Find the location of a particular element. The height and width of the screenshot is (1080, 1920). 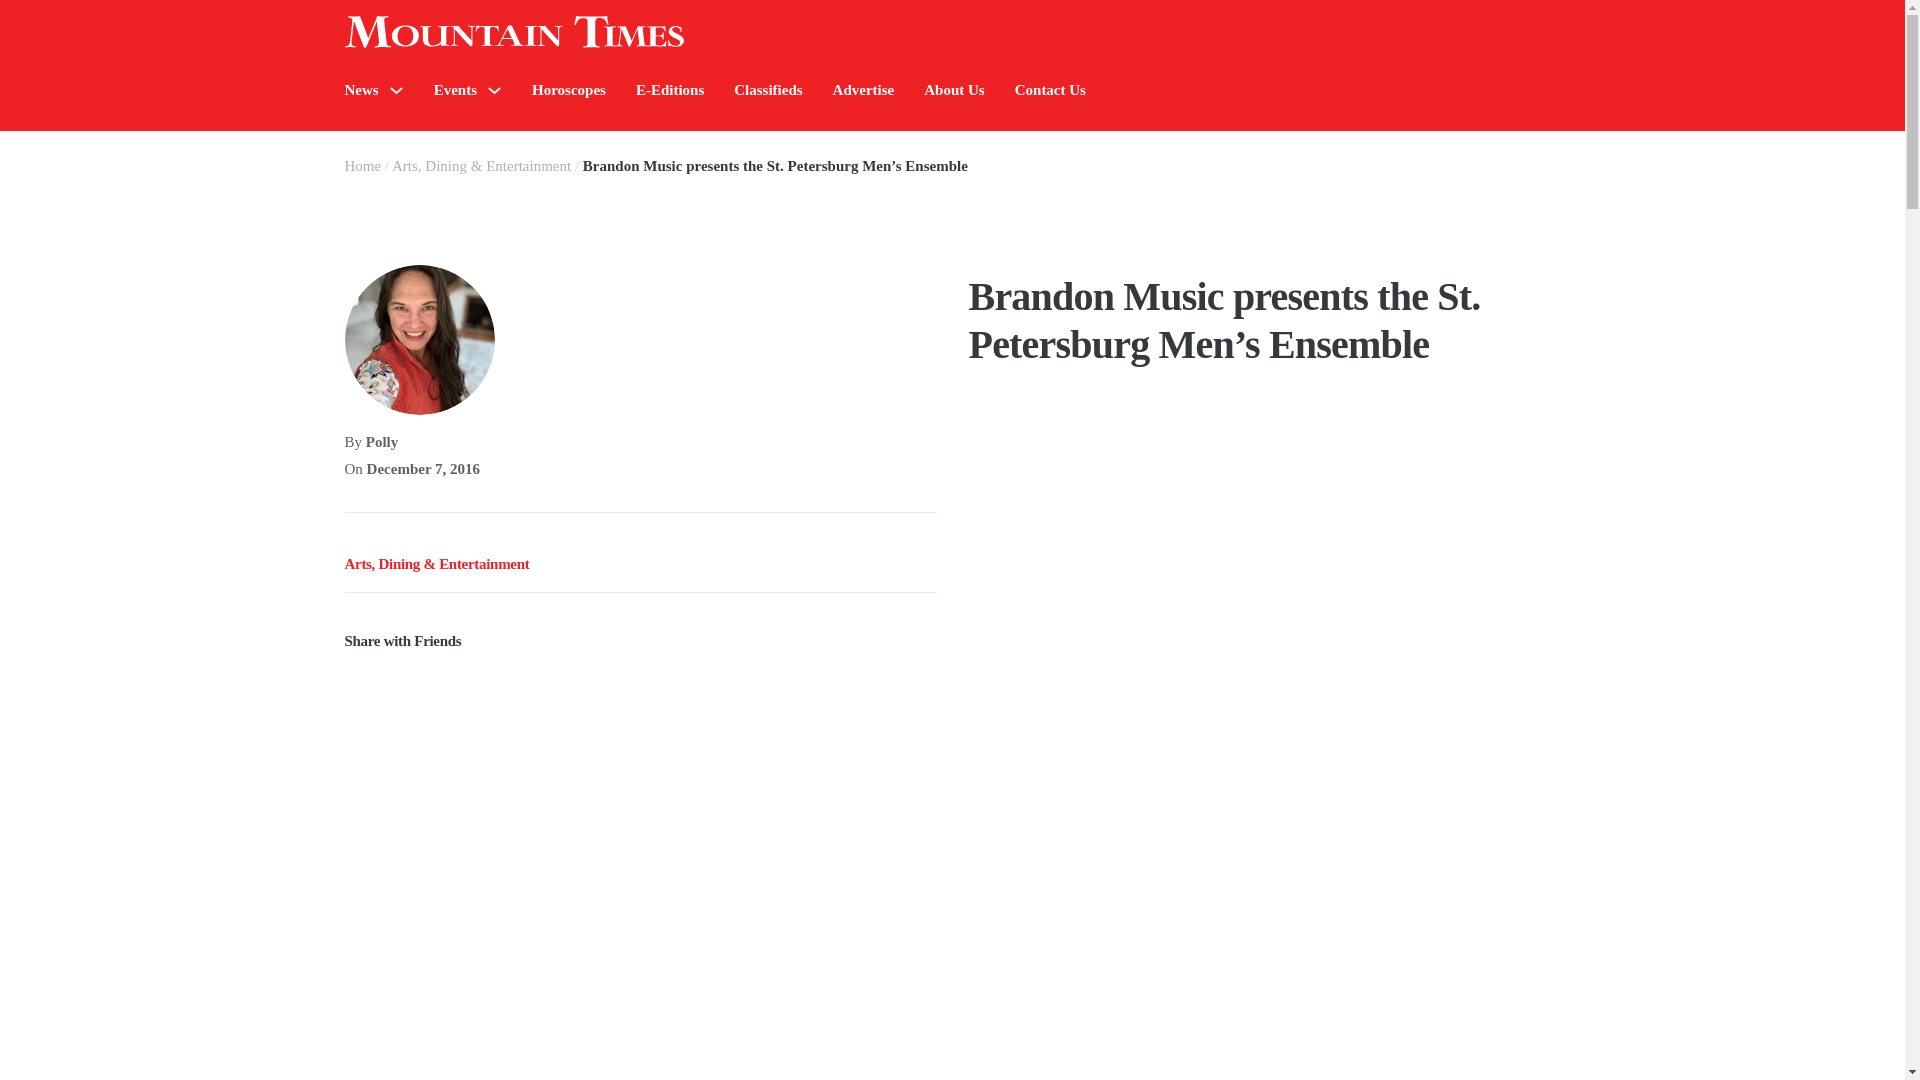

Polly is located at coordinates (382, 442).